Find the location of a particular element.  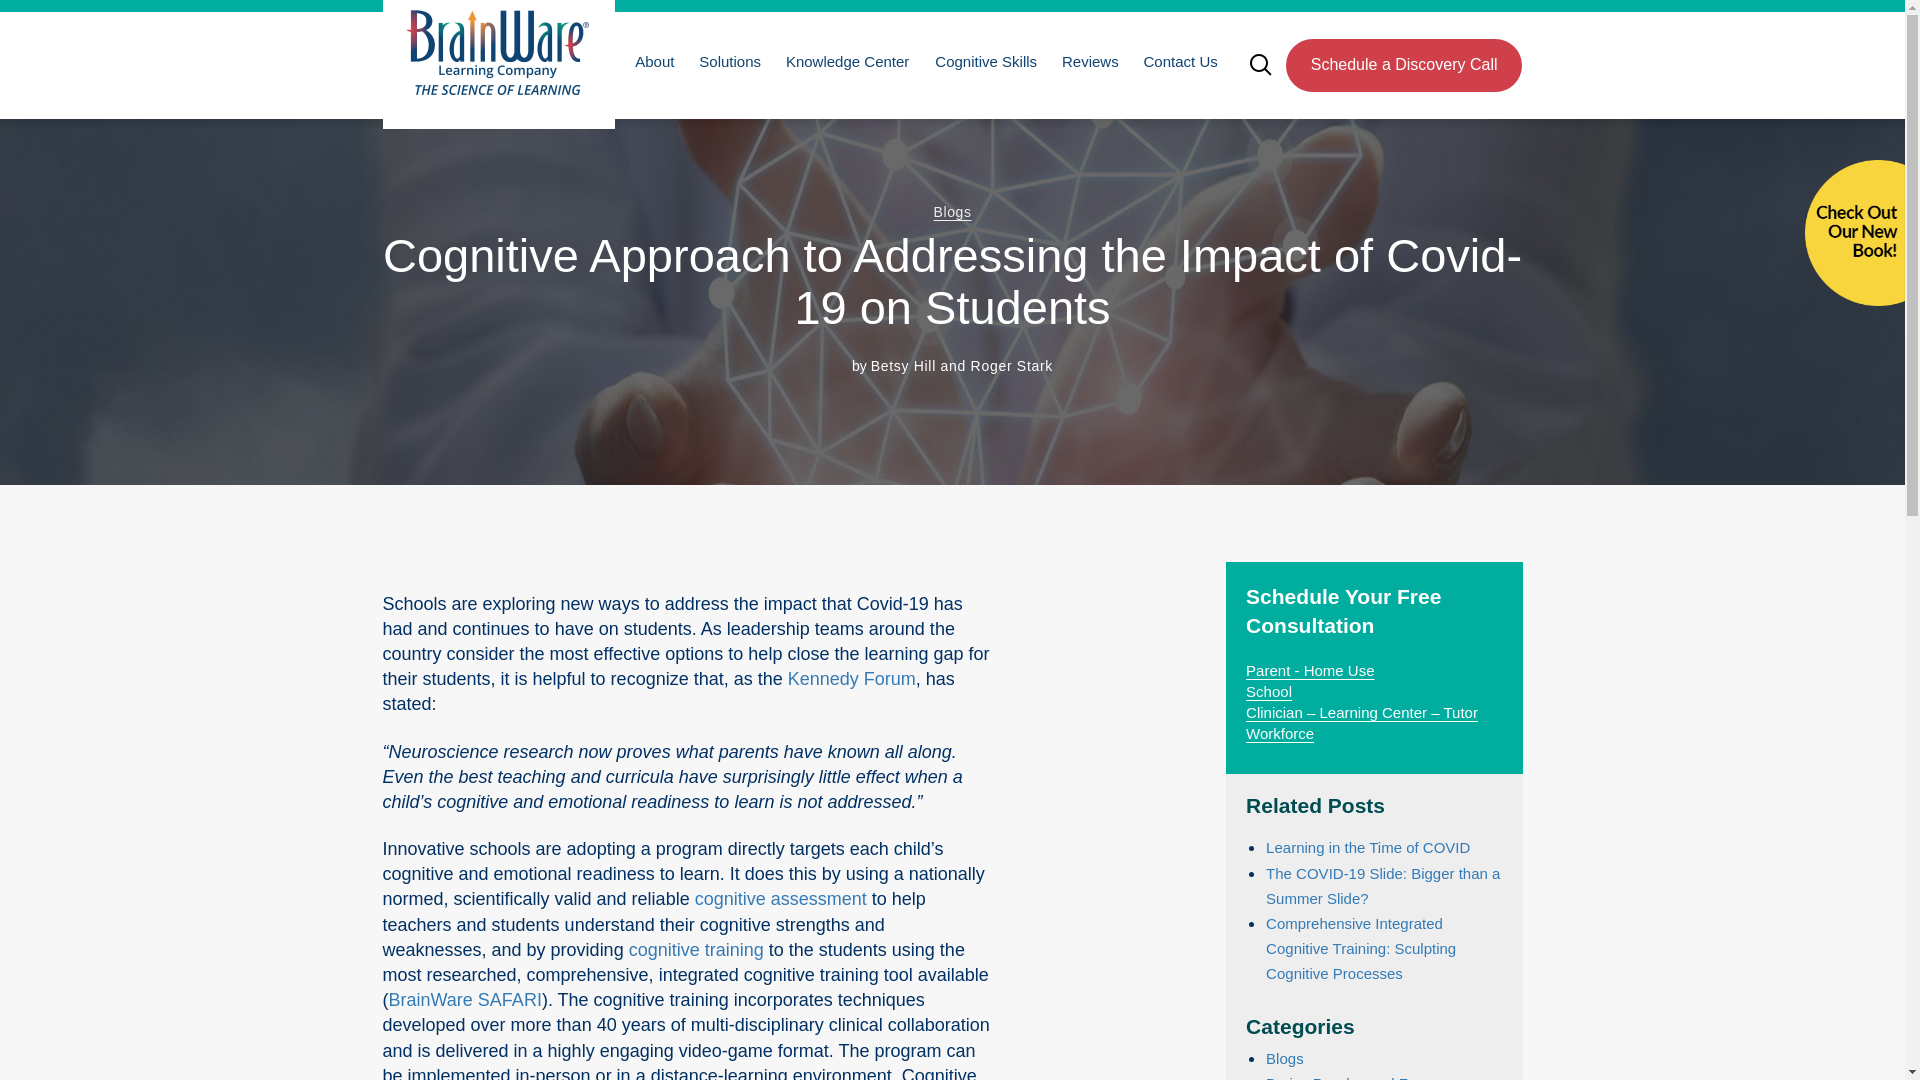

cognitive assessment is located at coordinates (778, 898).